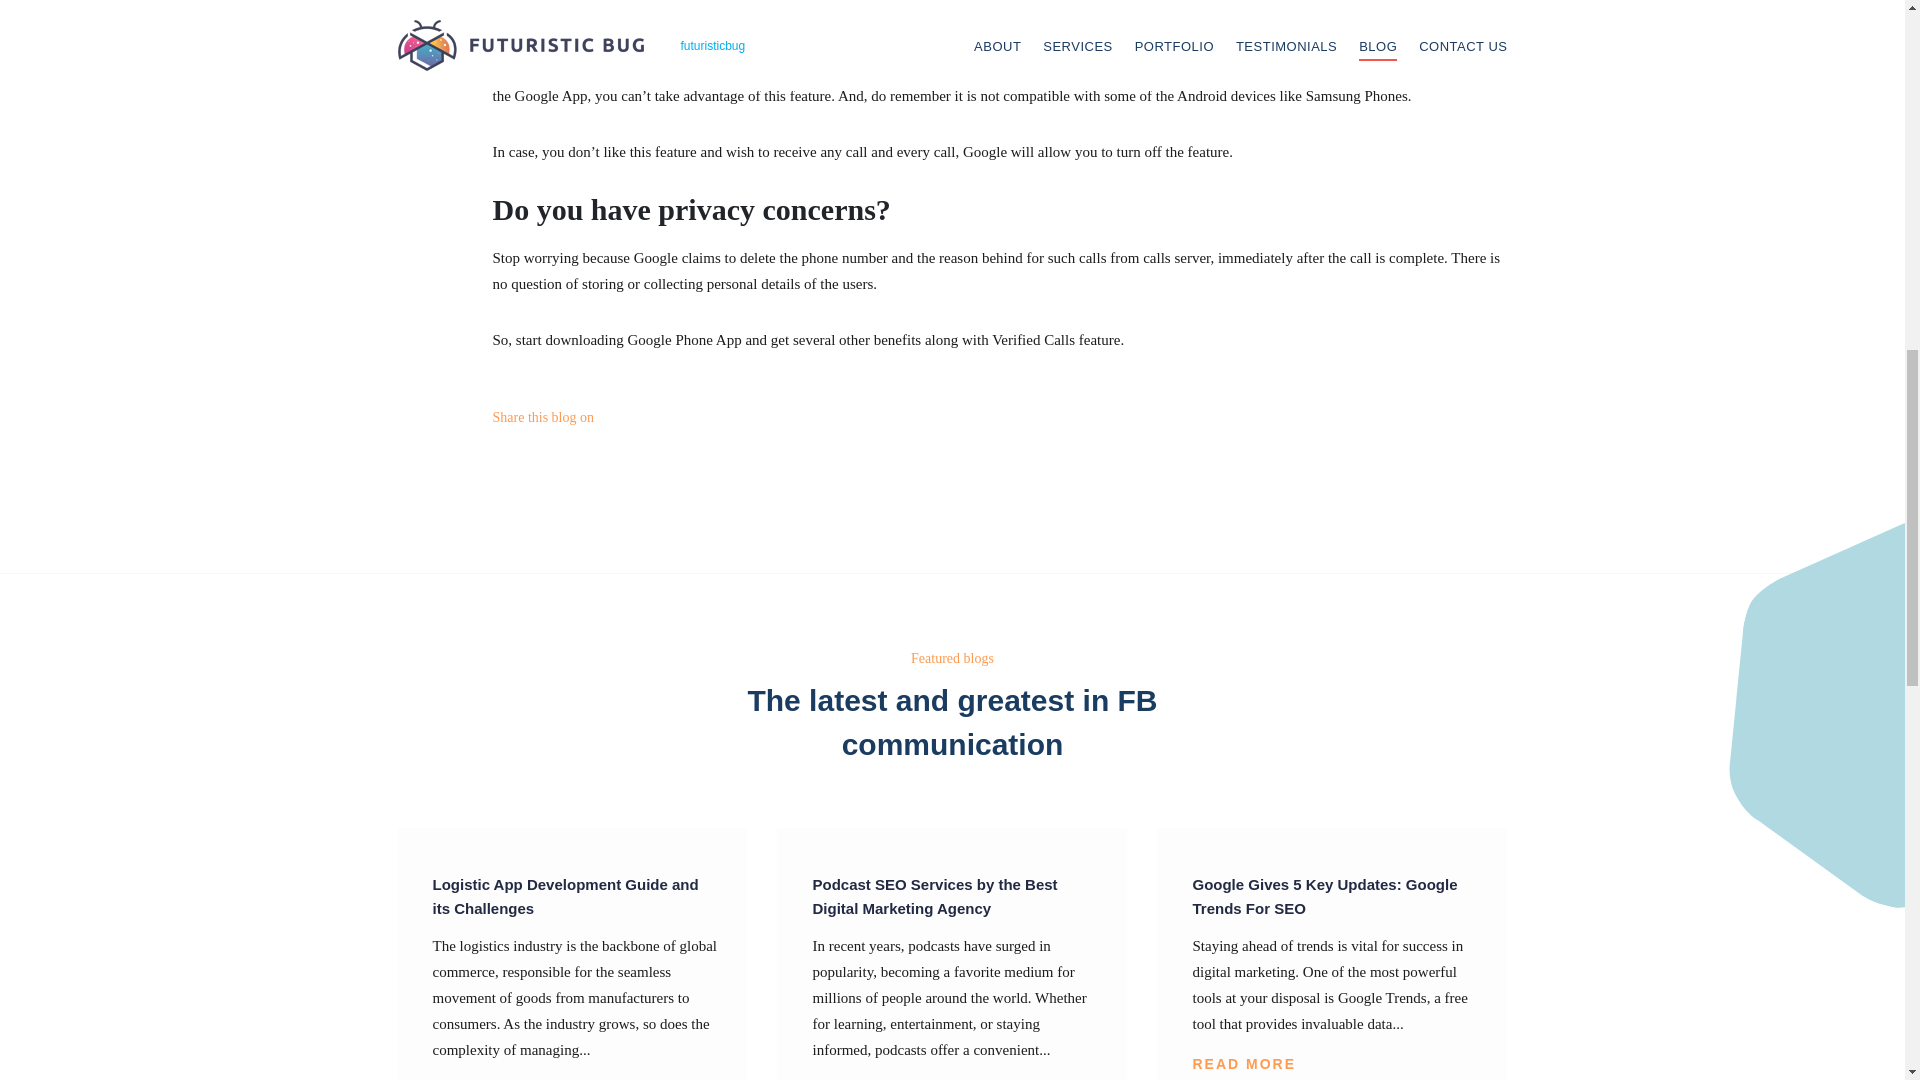 The height and width of the screenshot is (1080, 1920). I want to click on Logistic App Development Guide and its Challenges, so click(574, 896).